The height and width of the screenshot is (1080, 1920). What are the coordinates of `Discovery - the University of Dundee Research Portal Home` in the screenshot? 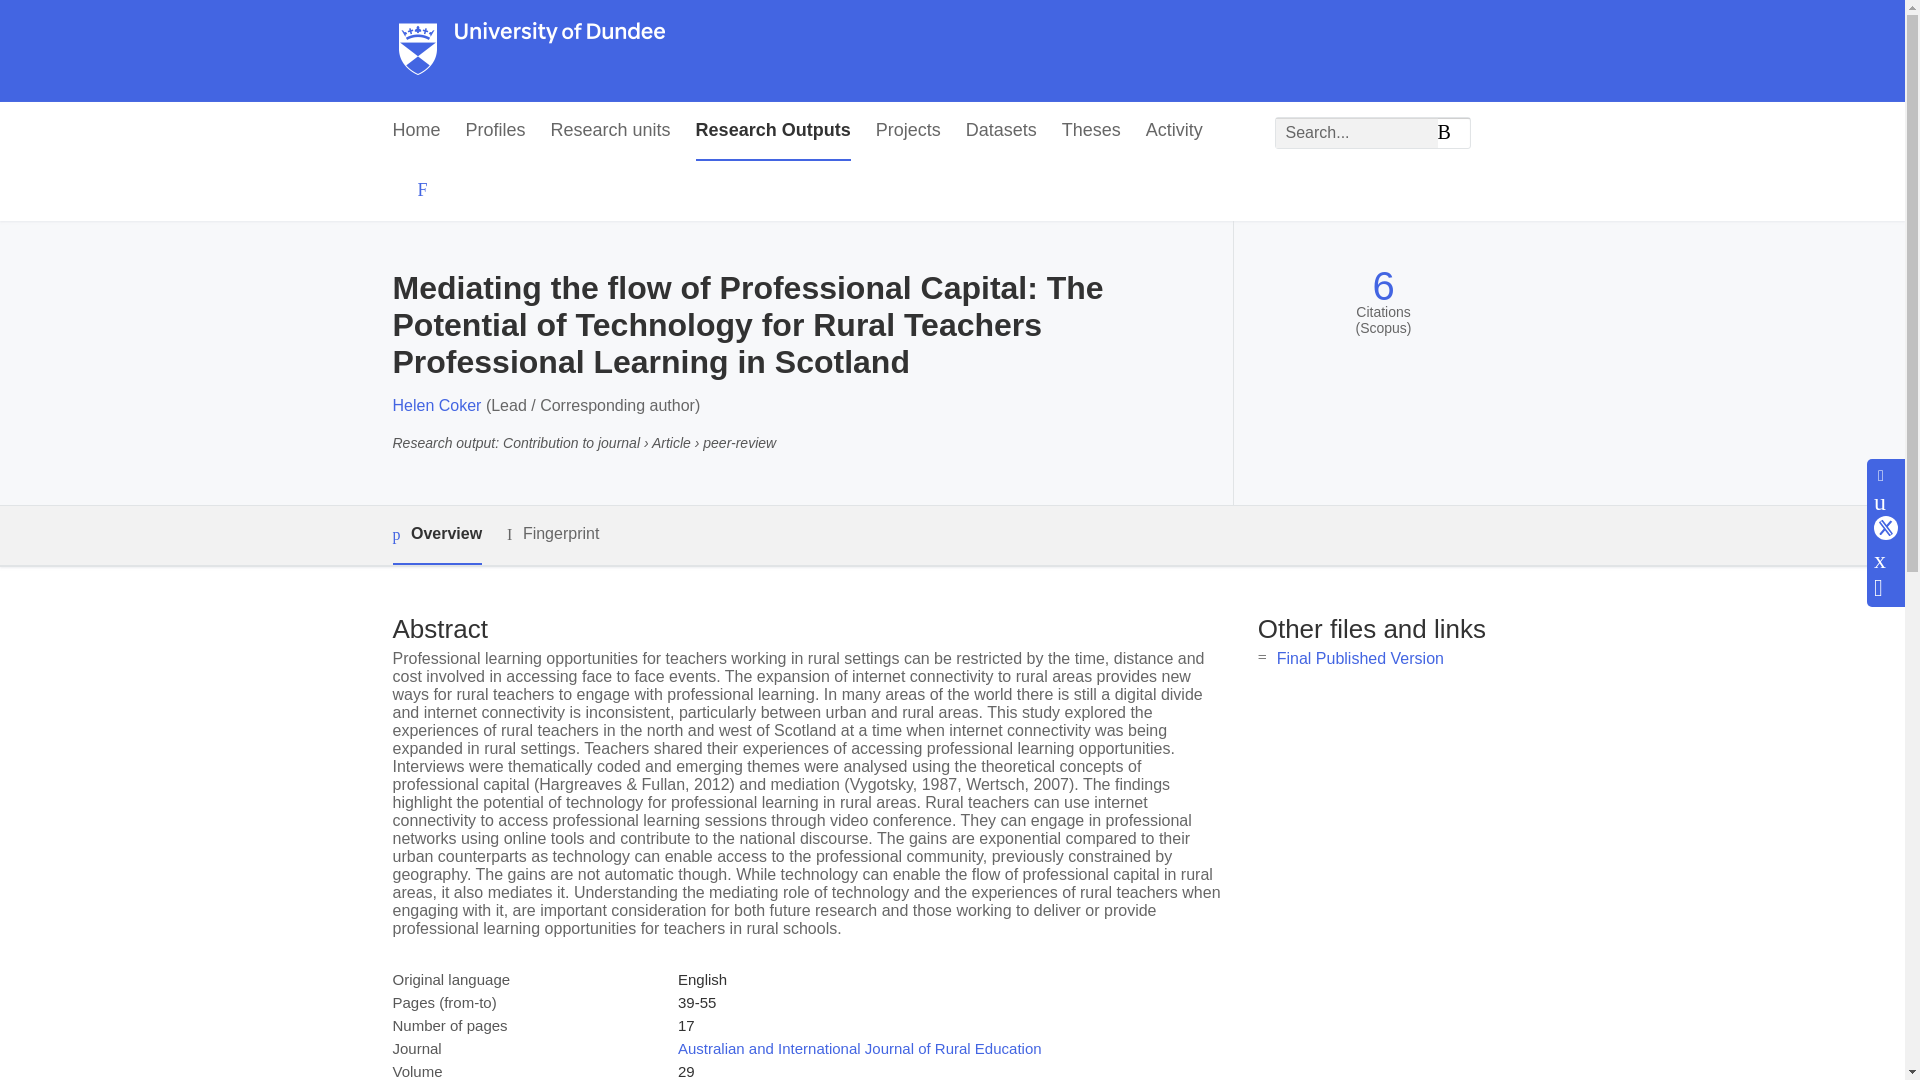 It's located at (532, 51).